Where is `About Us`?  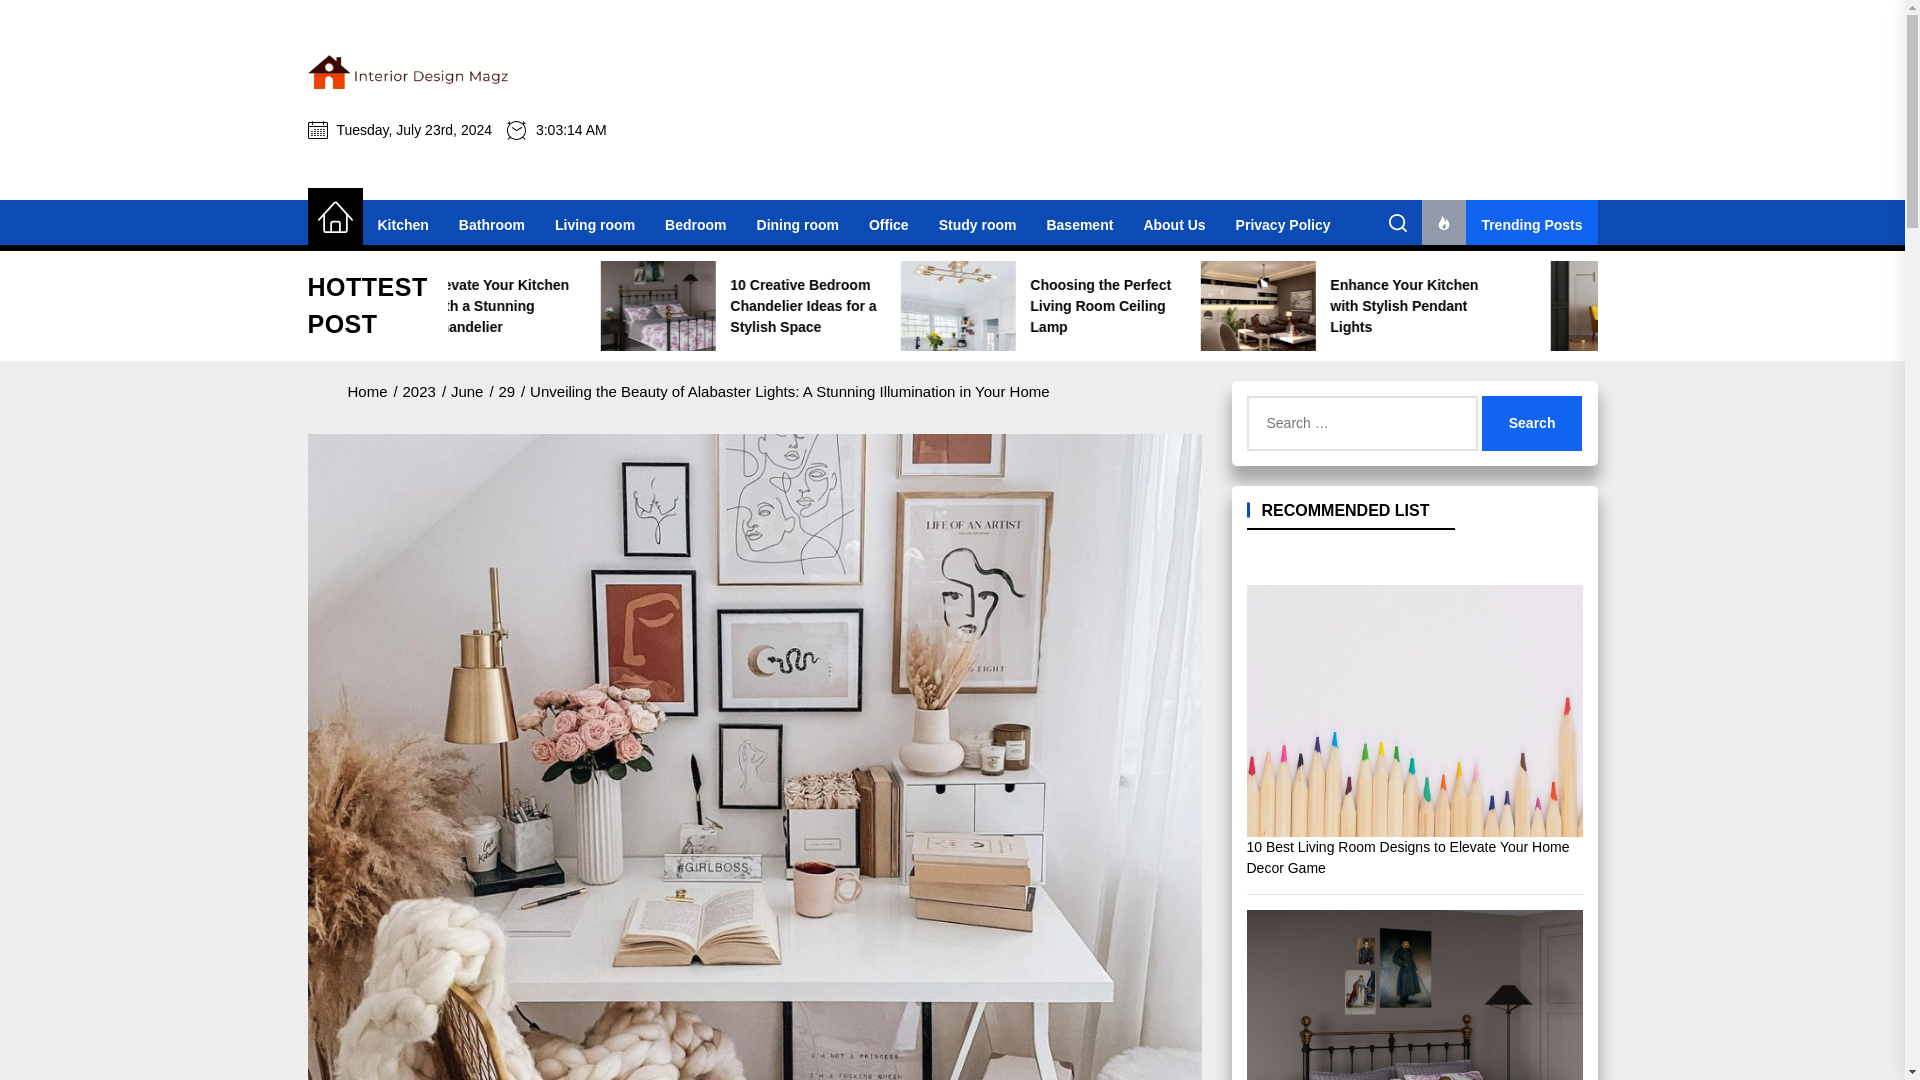
About Us is located at coordinates (1174, 224).